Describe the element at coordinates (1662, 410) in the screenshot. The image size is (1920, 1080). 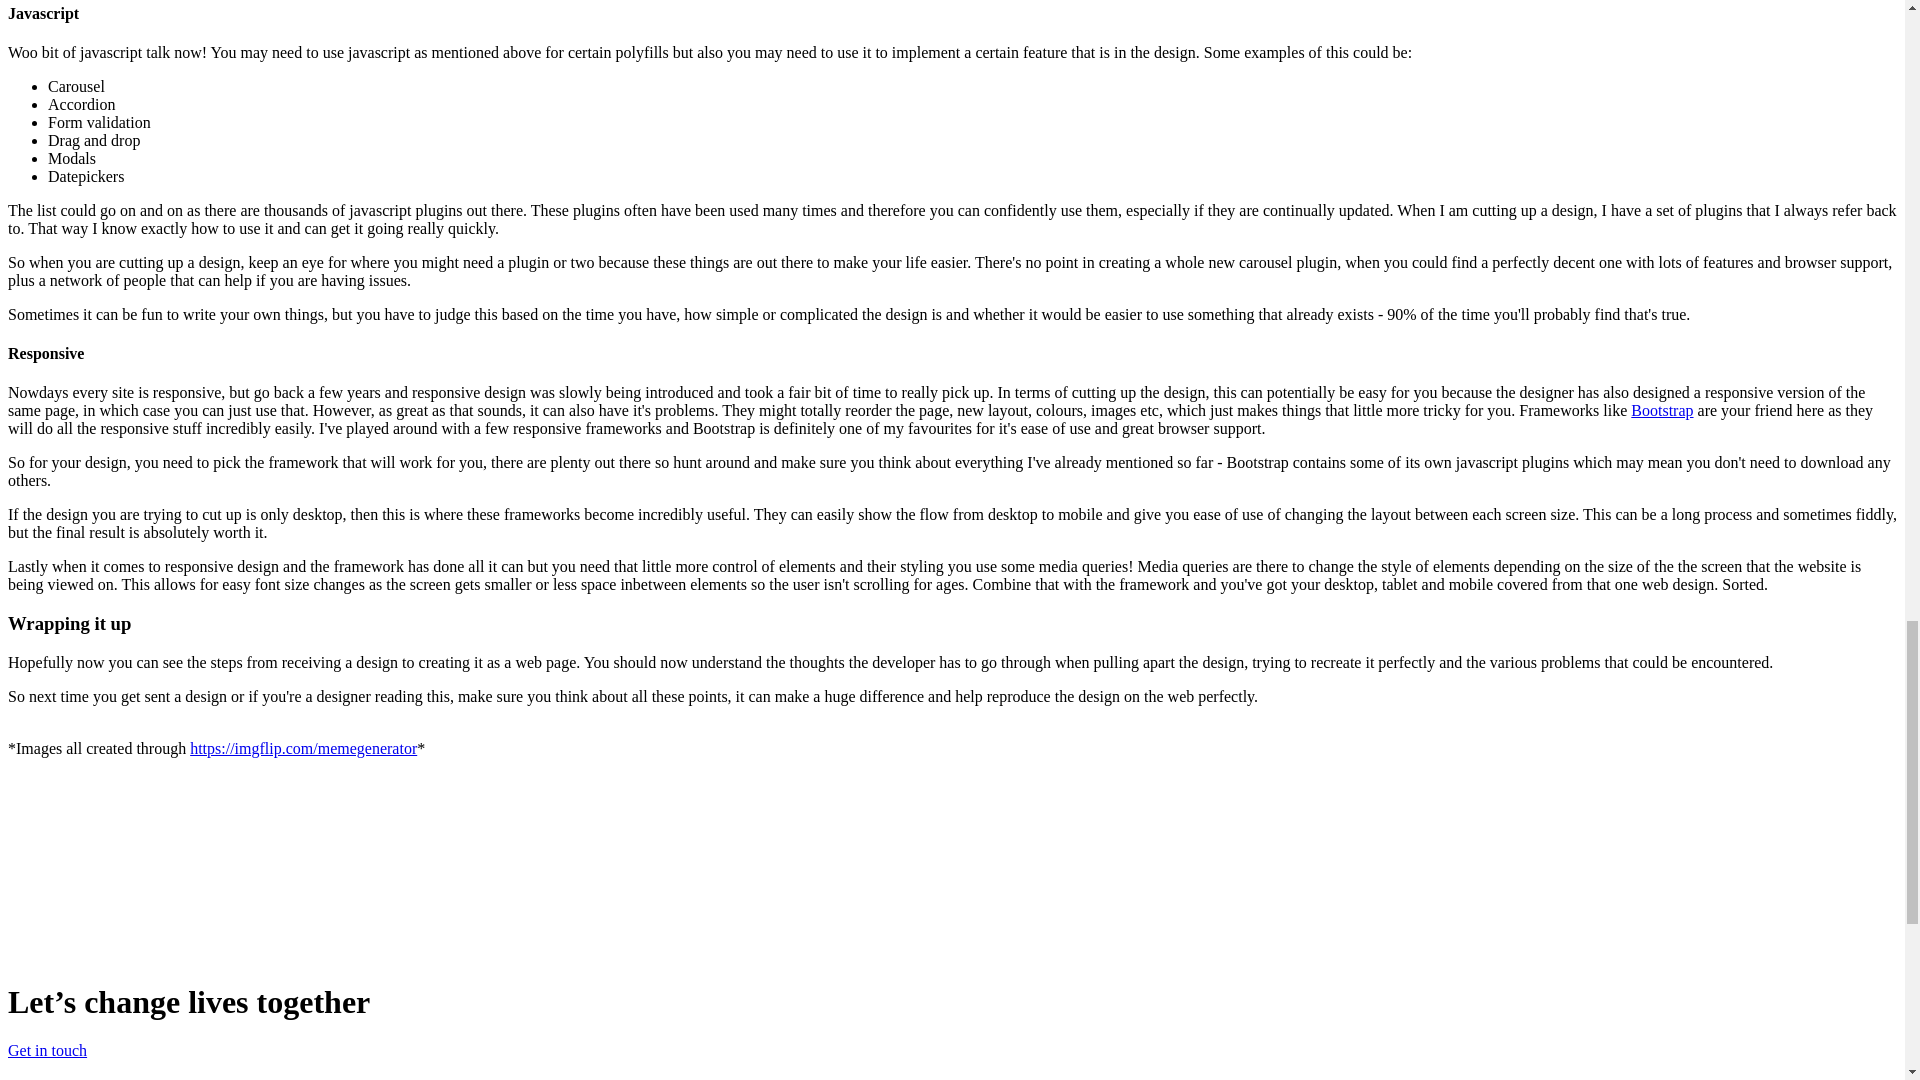
I see `Bootstrap` at that location.